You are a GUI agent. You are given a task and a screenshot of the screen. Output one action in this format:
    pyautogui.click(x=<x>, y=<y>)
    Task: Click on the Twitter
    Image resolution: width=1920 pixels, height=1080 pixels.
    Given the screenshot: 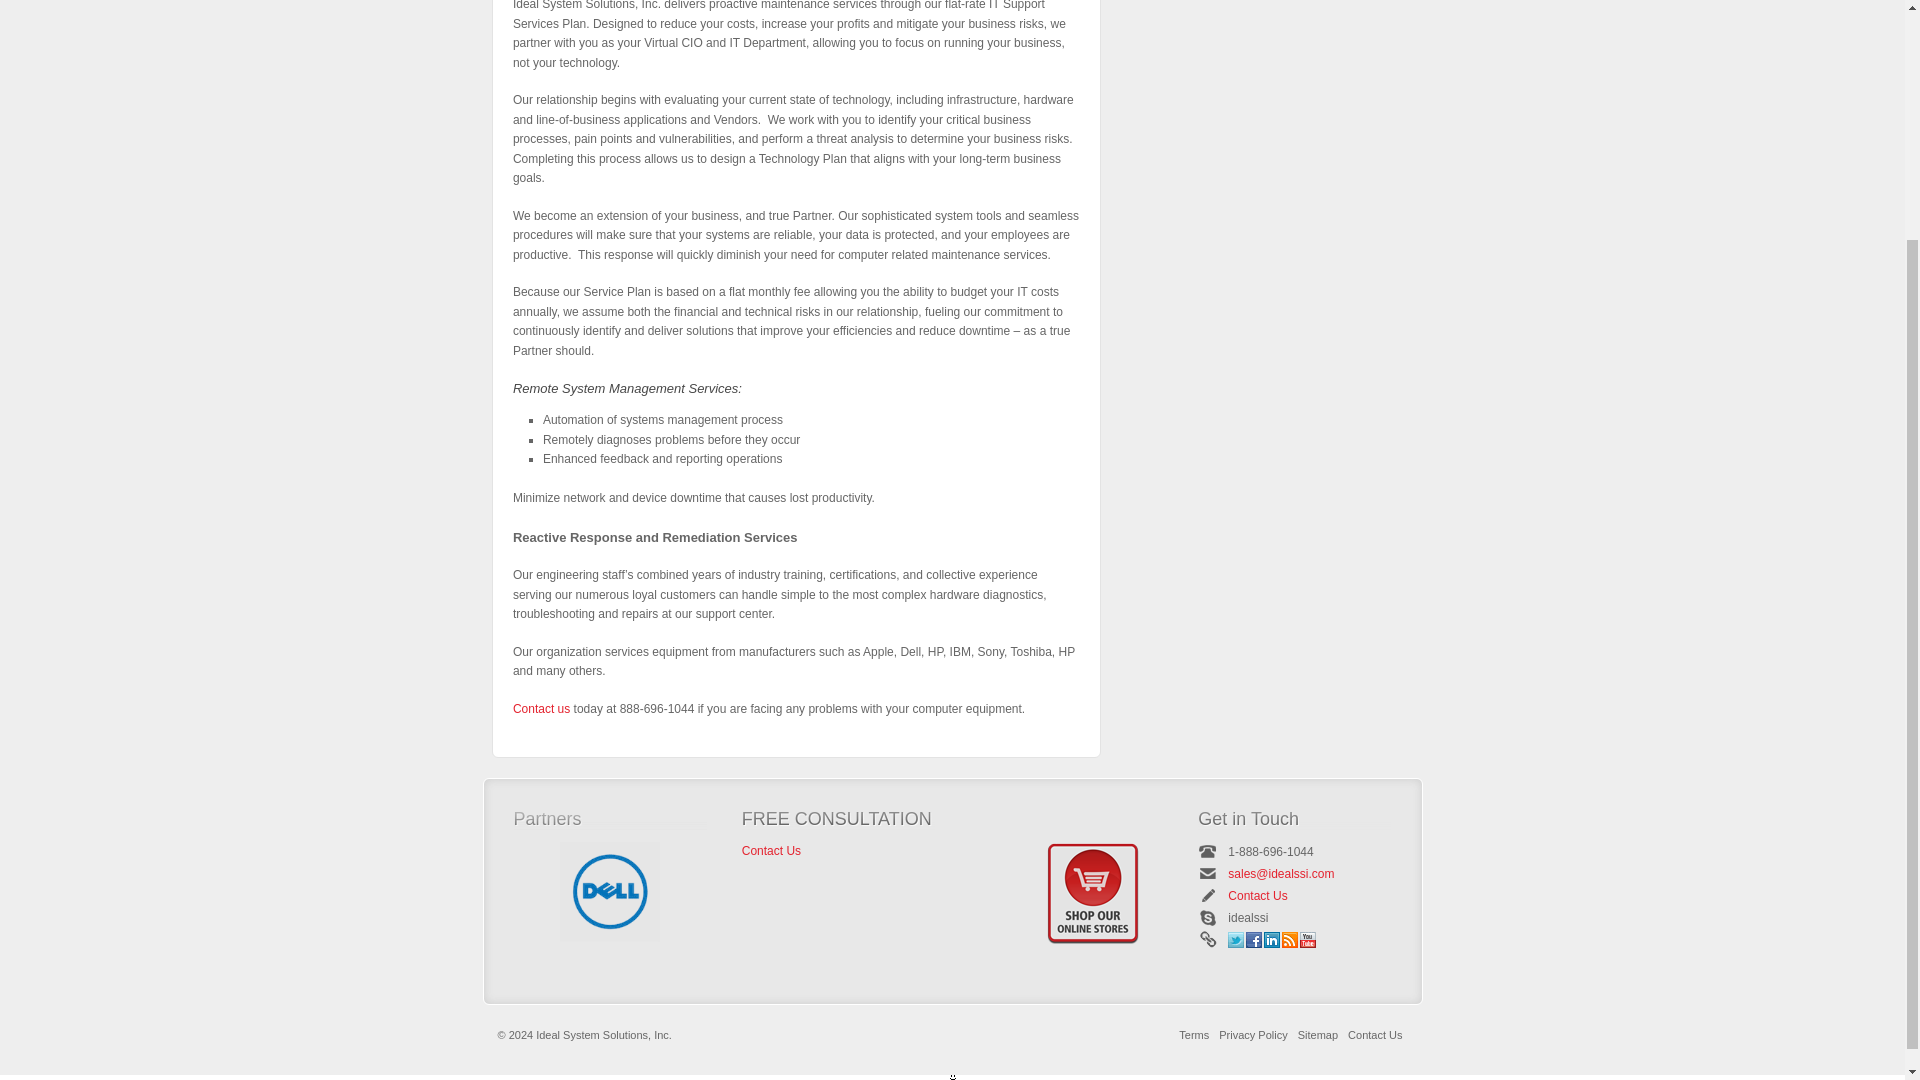 What is the action you would take?
    pyautogui.click(x=1236, y=940)
    